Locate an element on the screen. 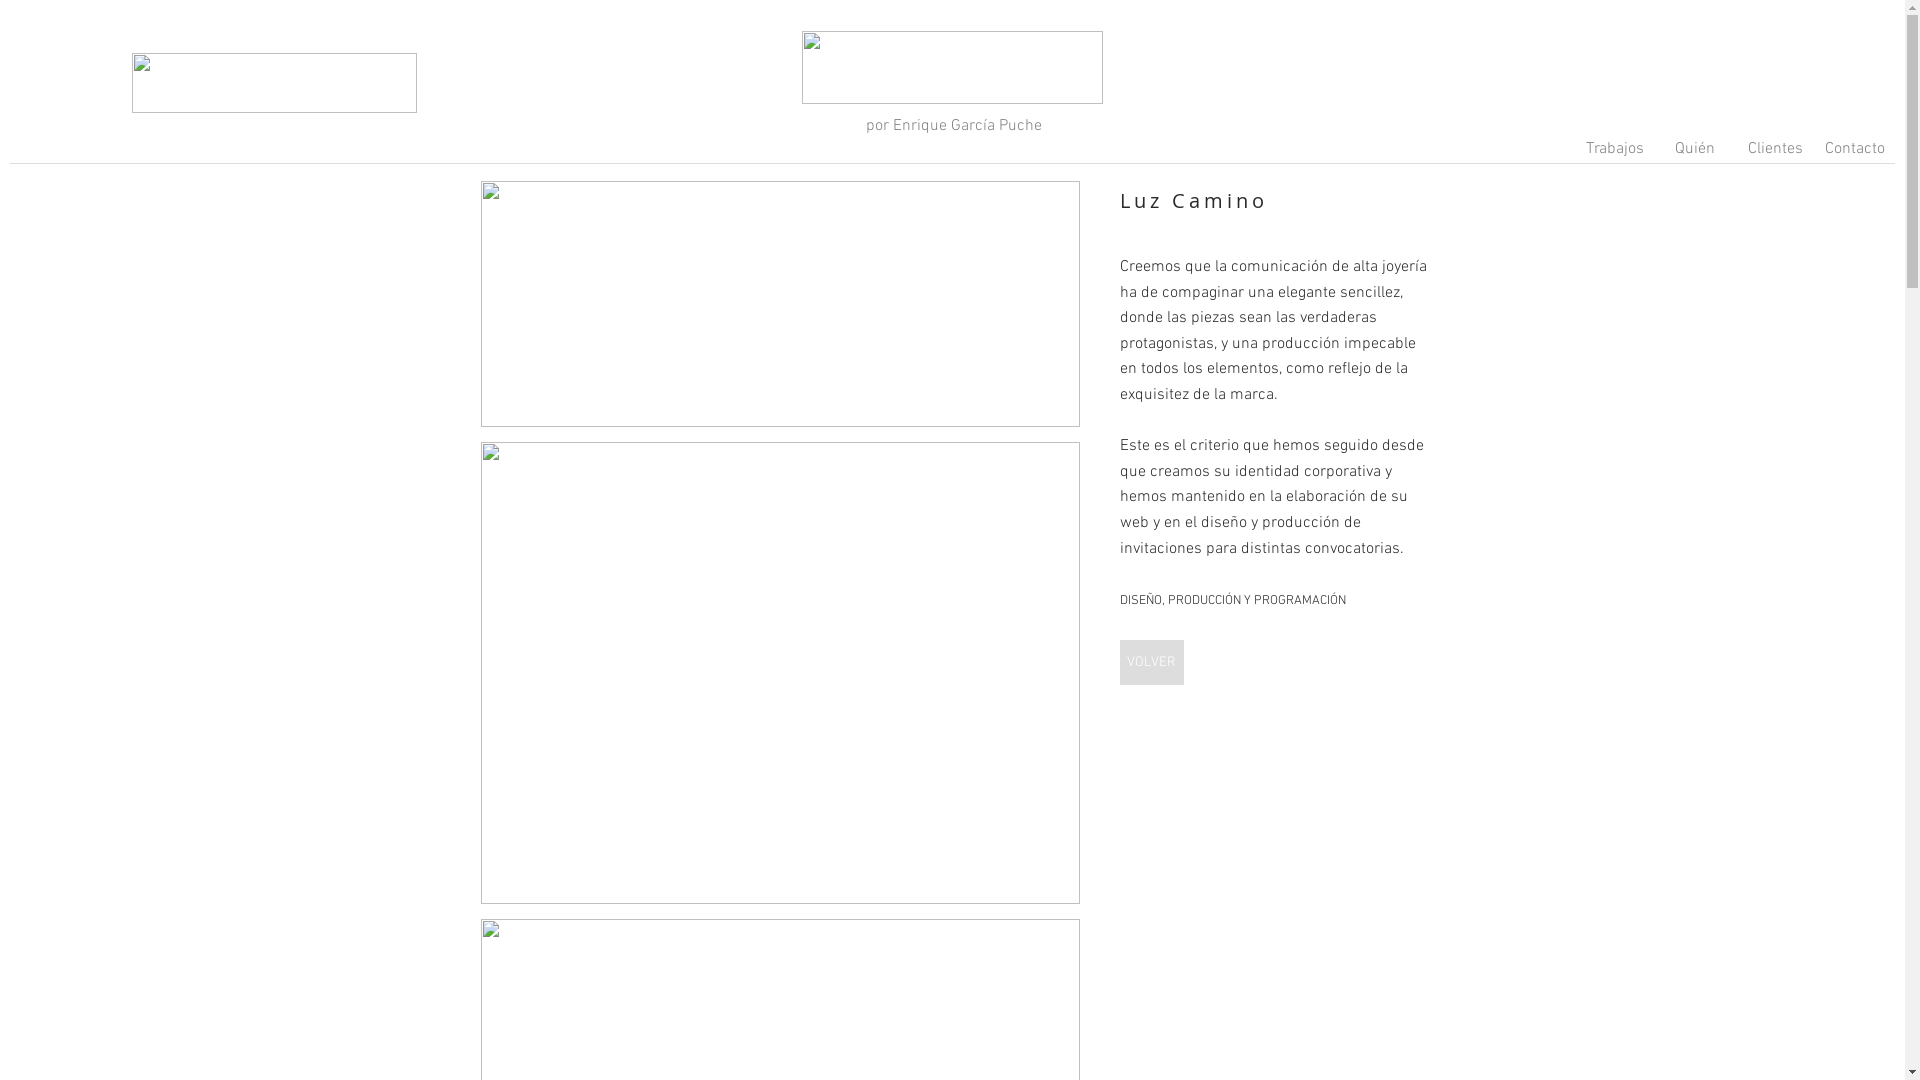 This screenshot has height=1080, width=1920. VOLVER is located at coordinates (1152, 662).